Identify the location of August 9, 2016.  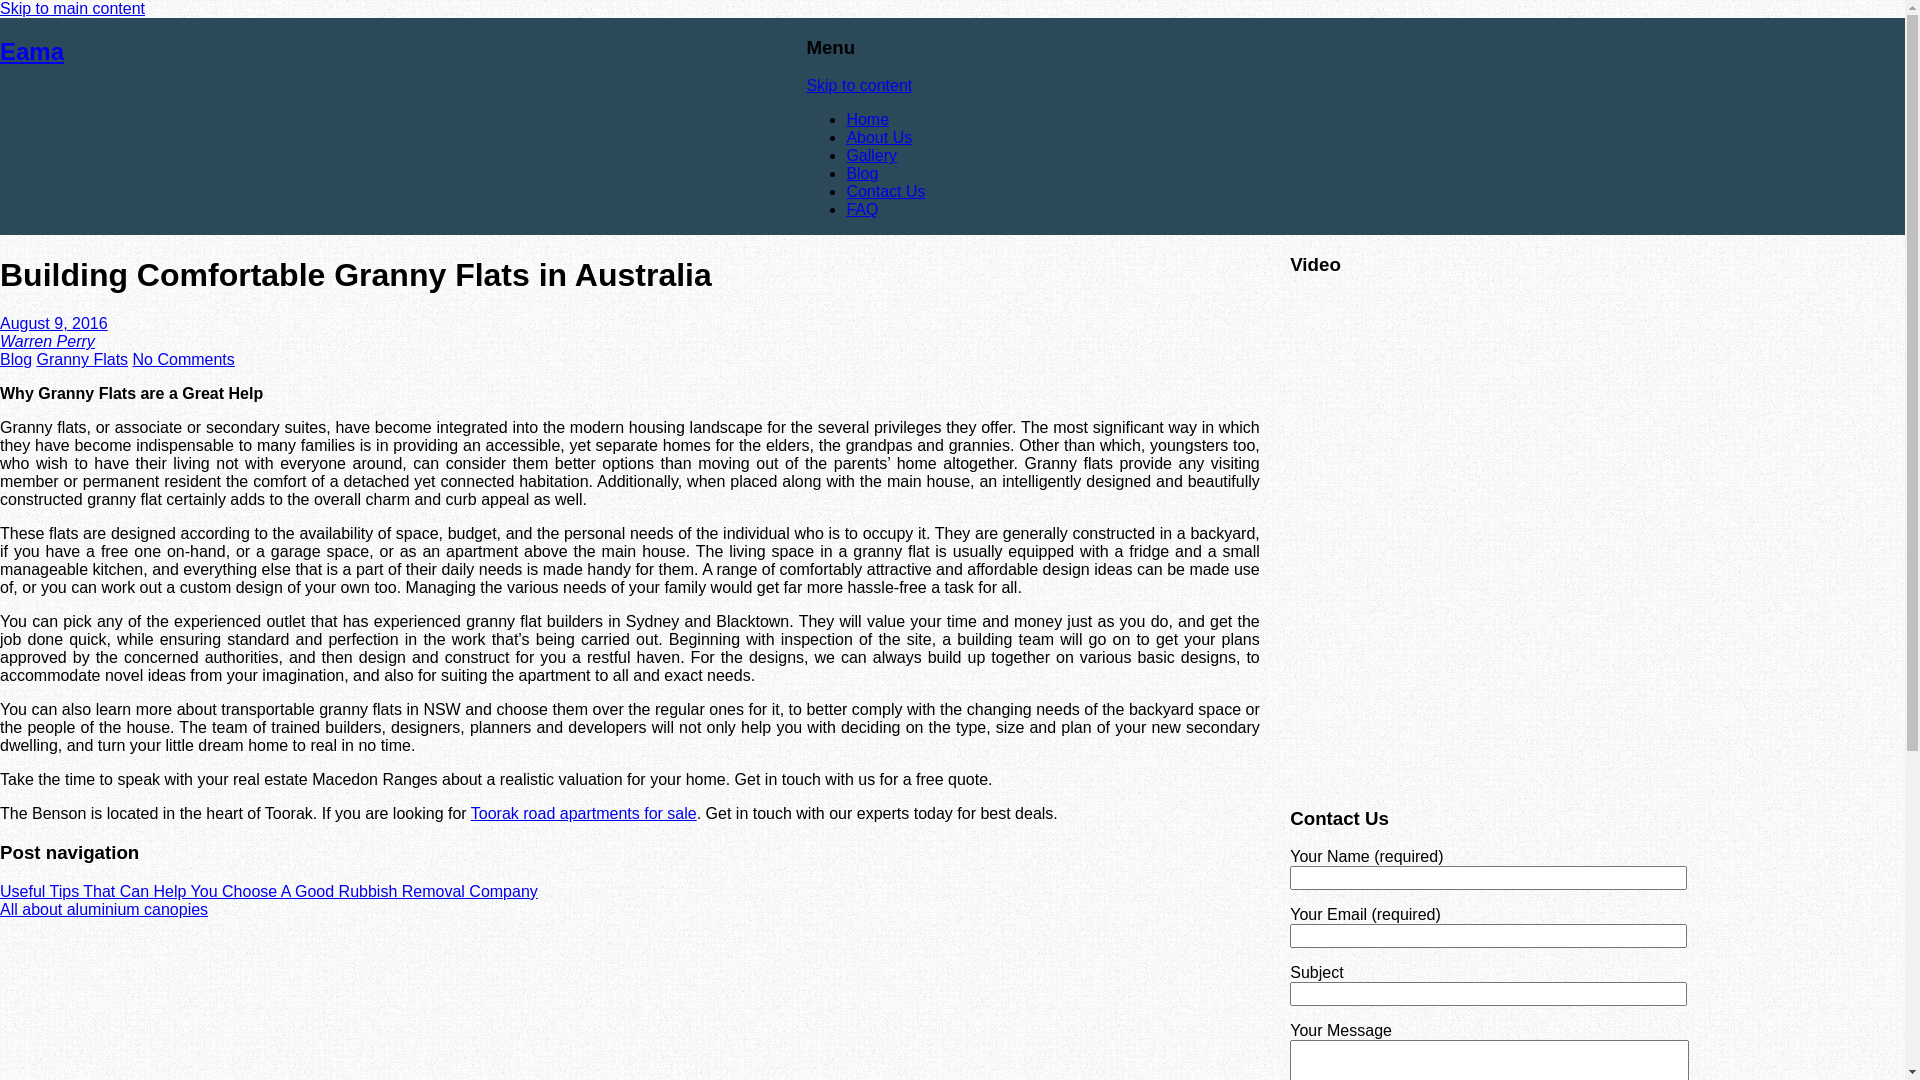
(54, 324).